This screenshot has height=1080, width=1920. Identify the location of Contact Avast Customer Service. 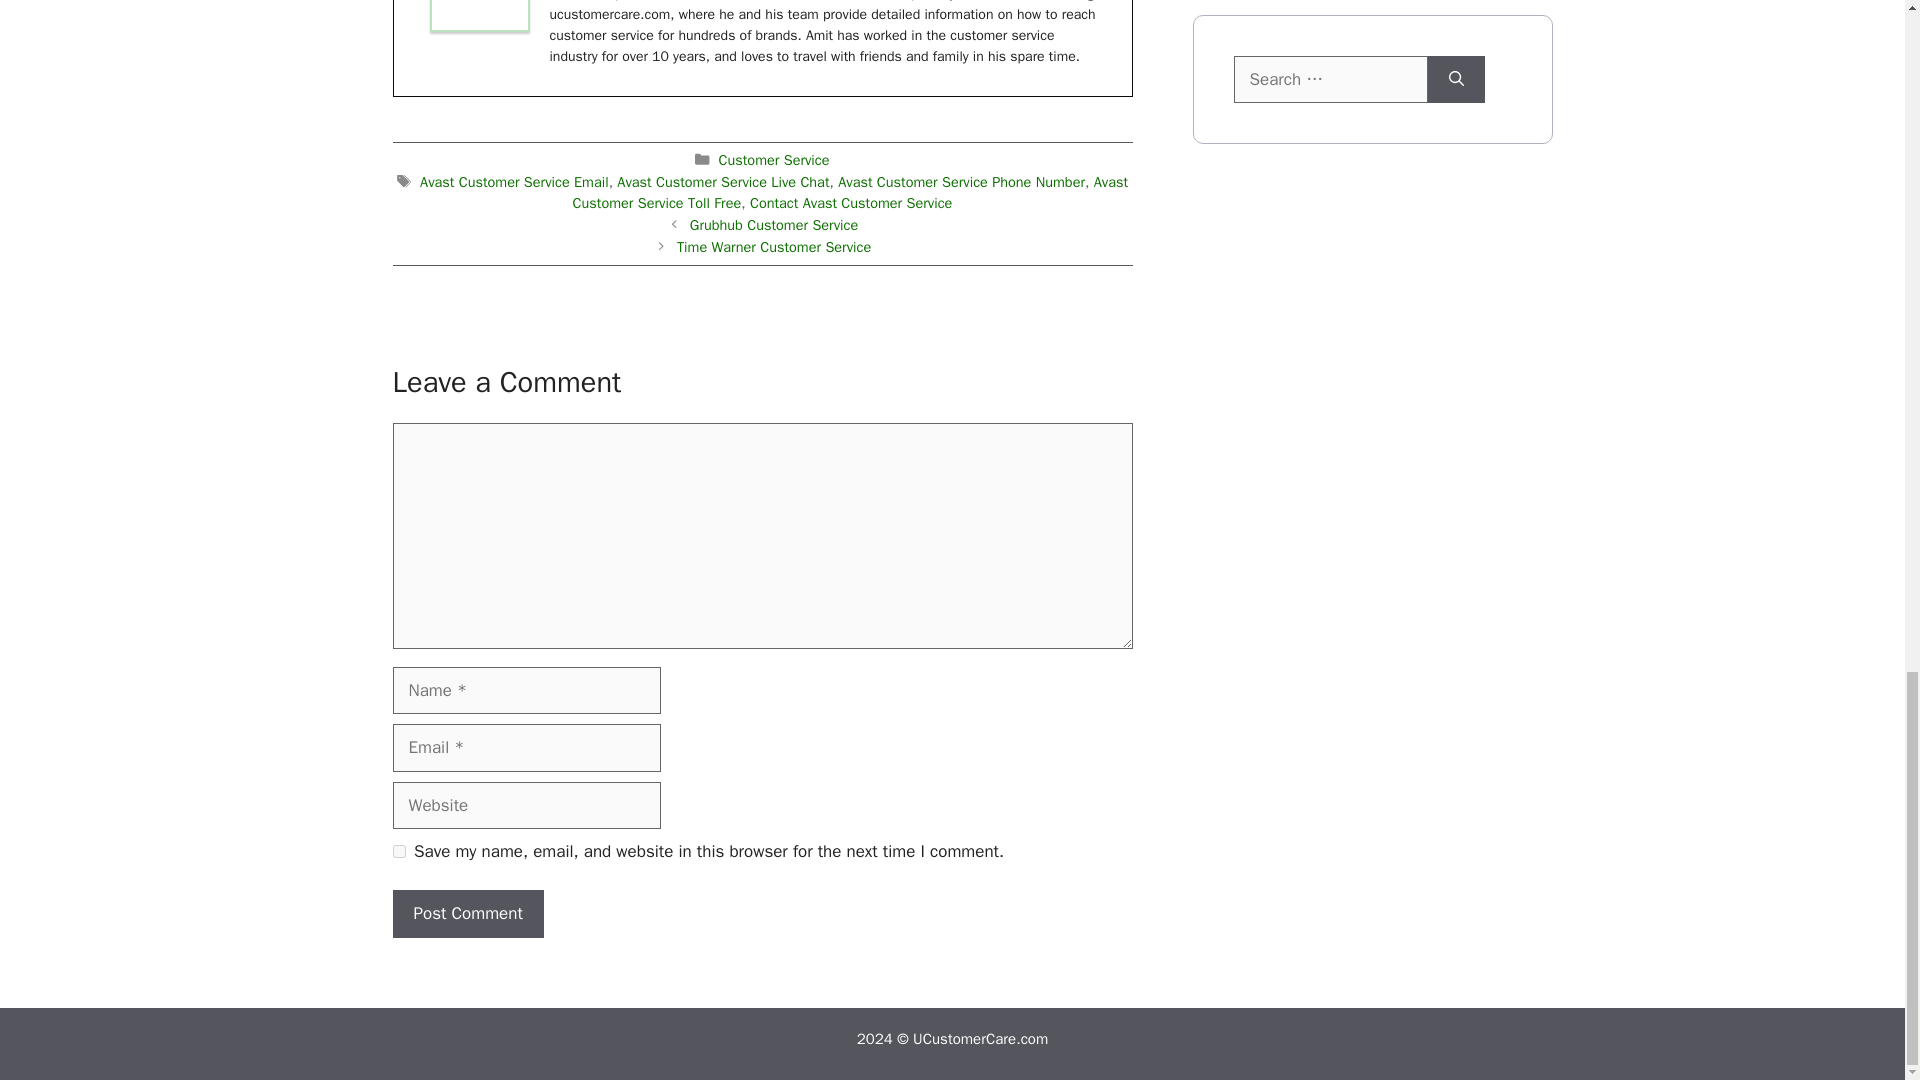
(851, 202).